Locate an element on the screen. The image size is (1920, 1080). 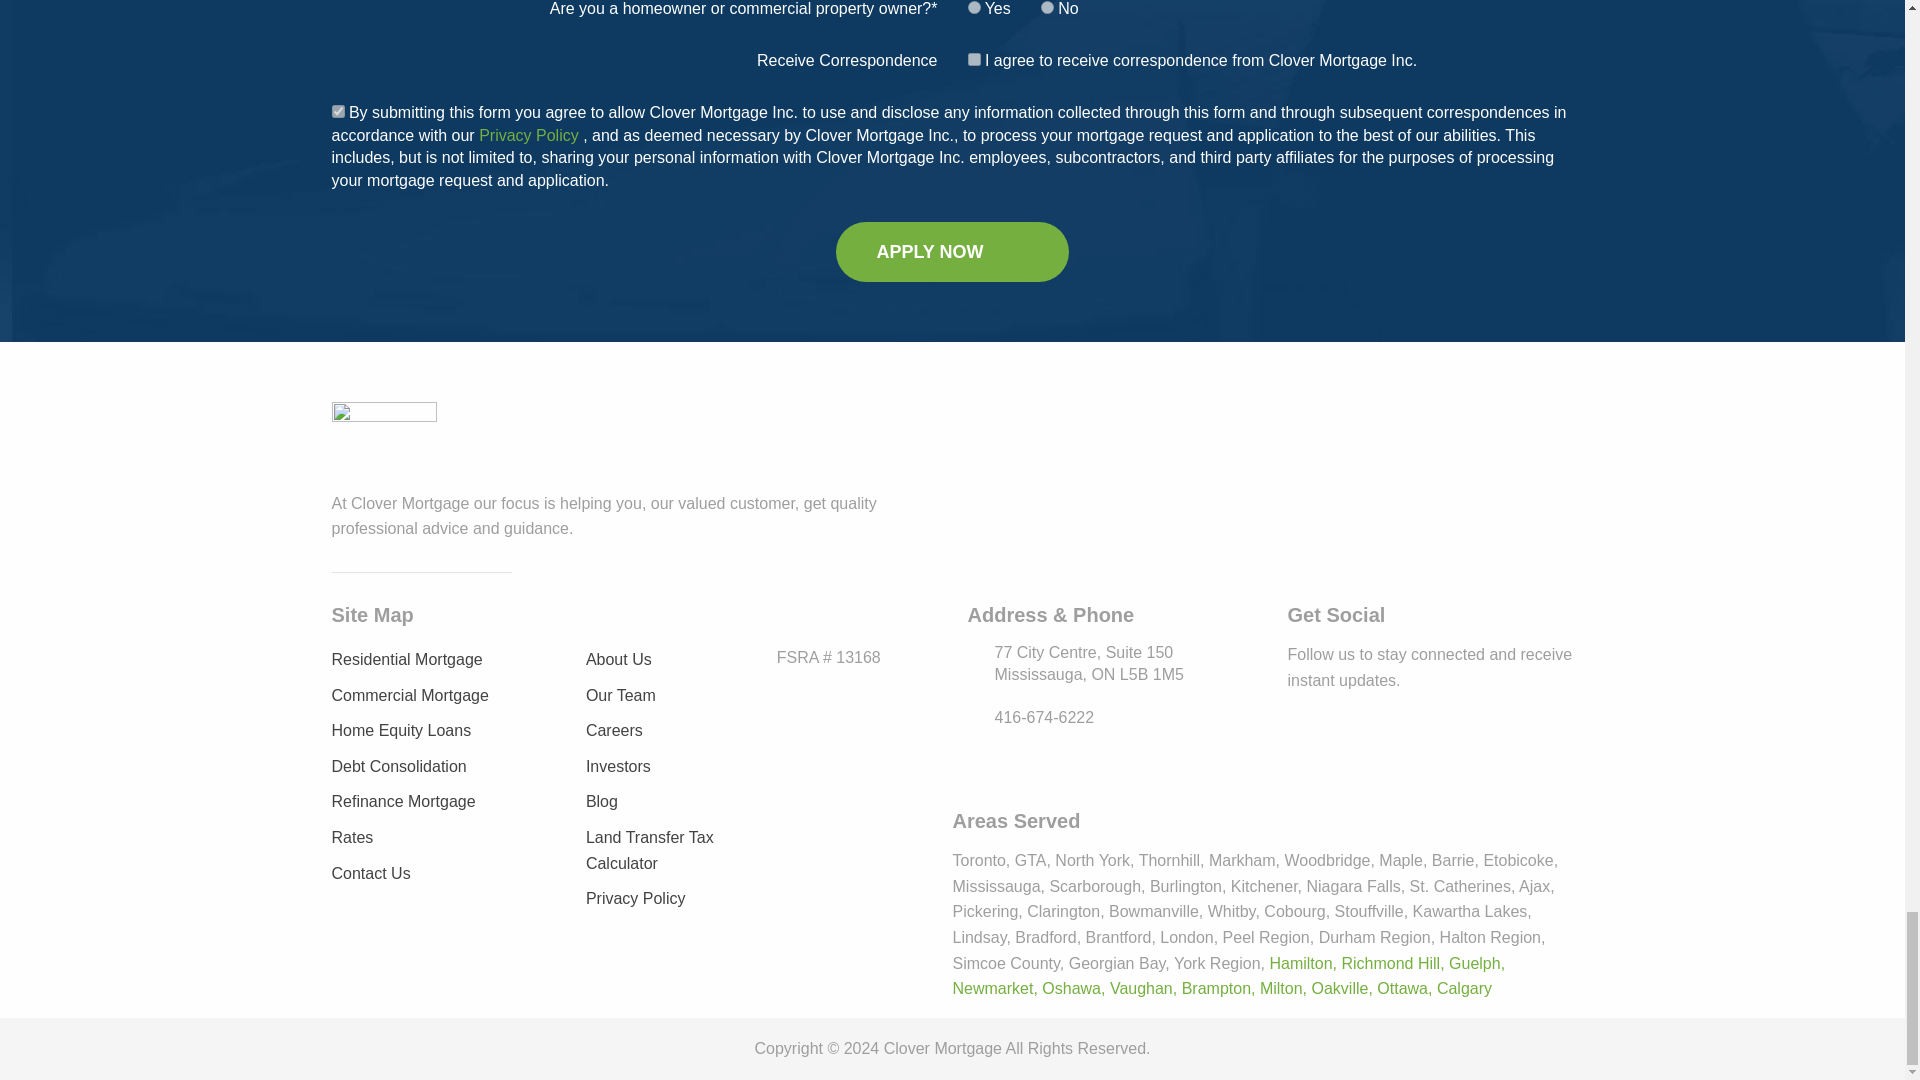
Yes is located at coordinates (974, 58).